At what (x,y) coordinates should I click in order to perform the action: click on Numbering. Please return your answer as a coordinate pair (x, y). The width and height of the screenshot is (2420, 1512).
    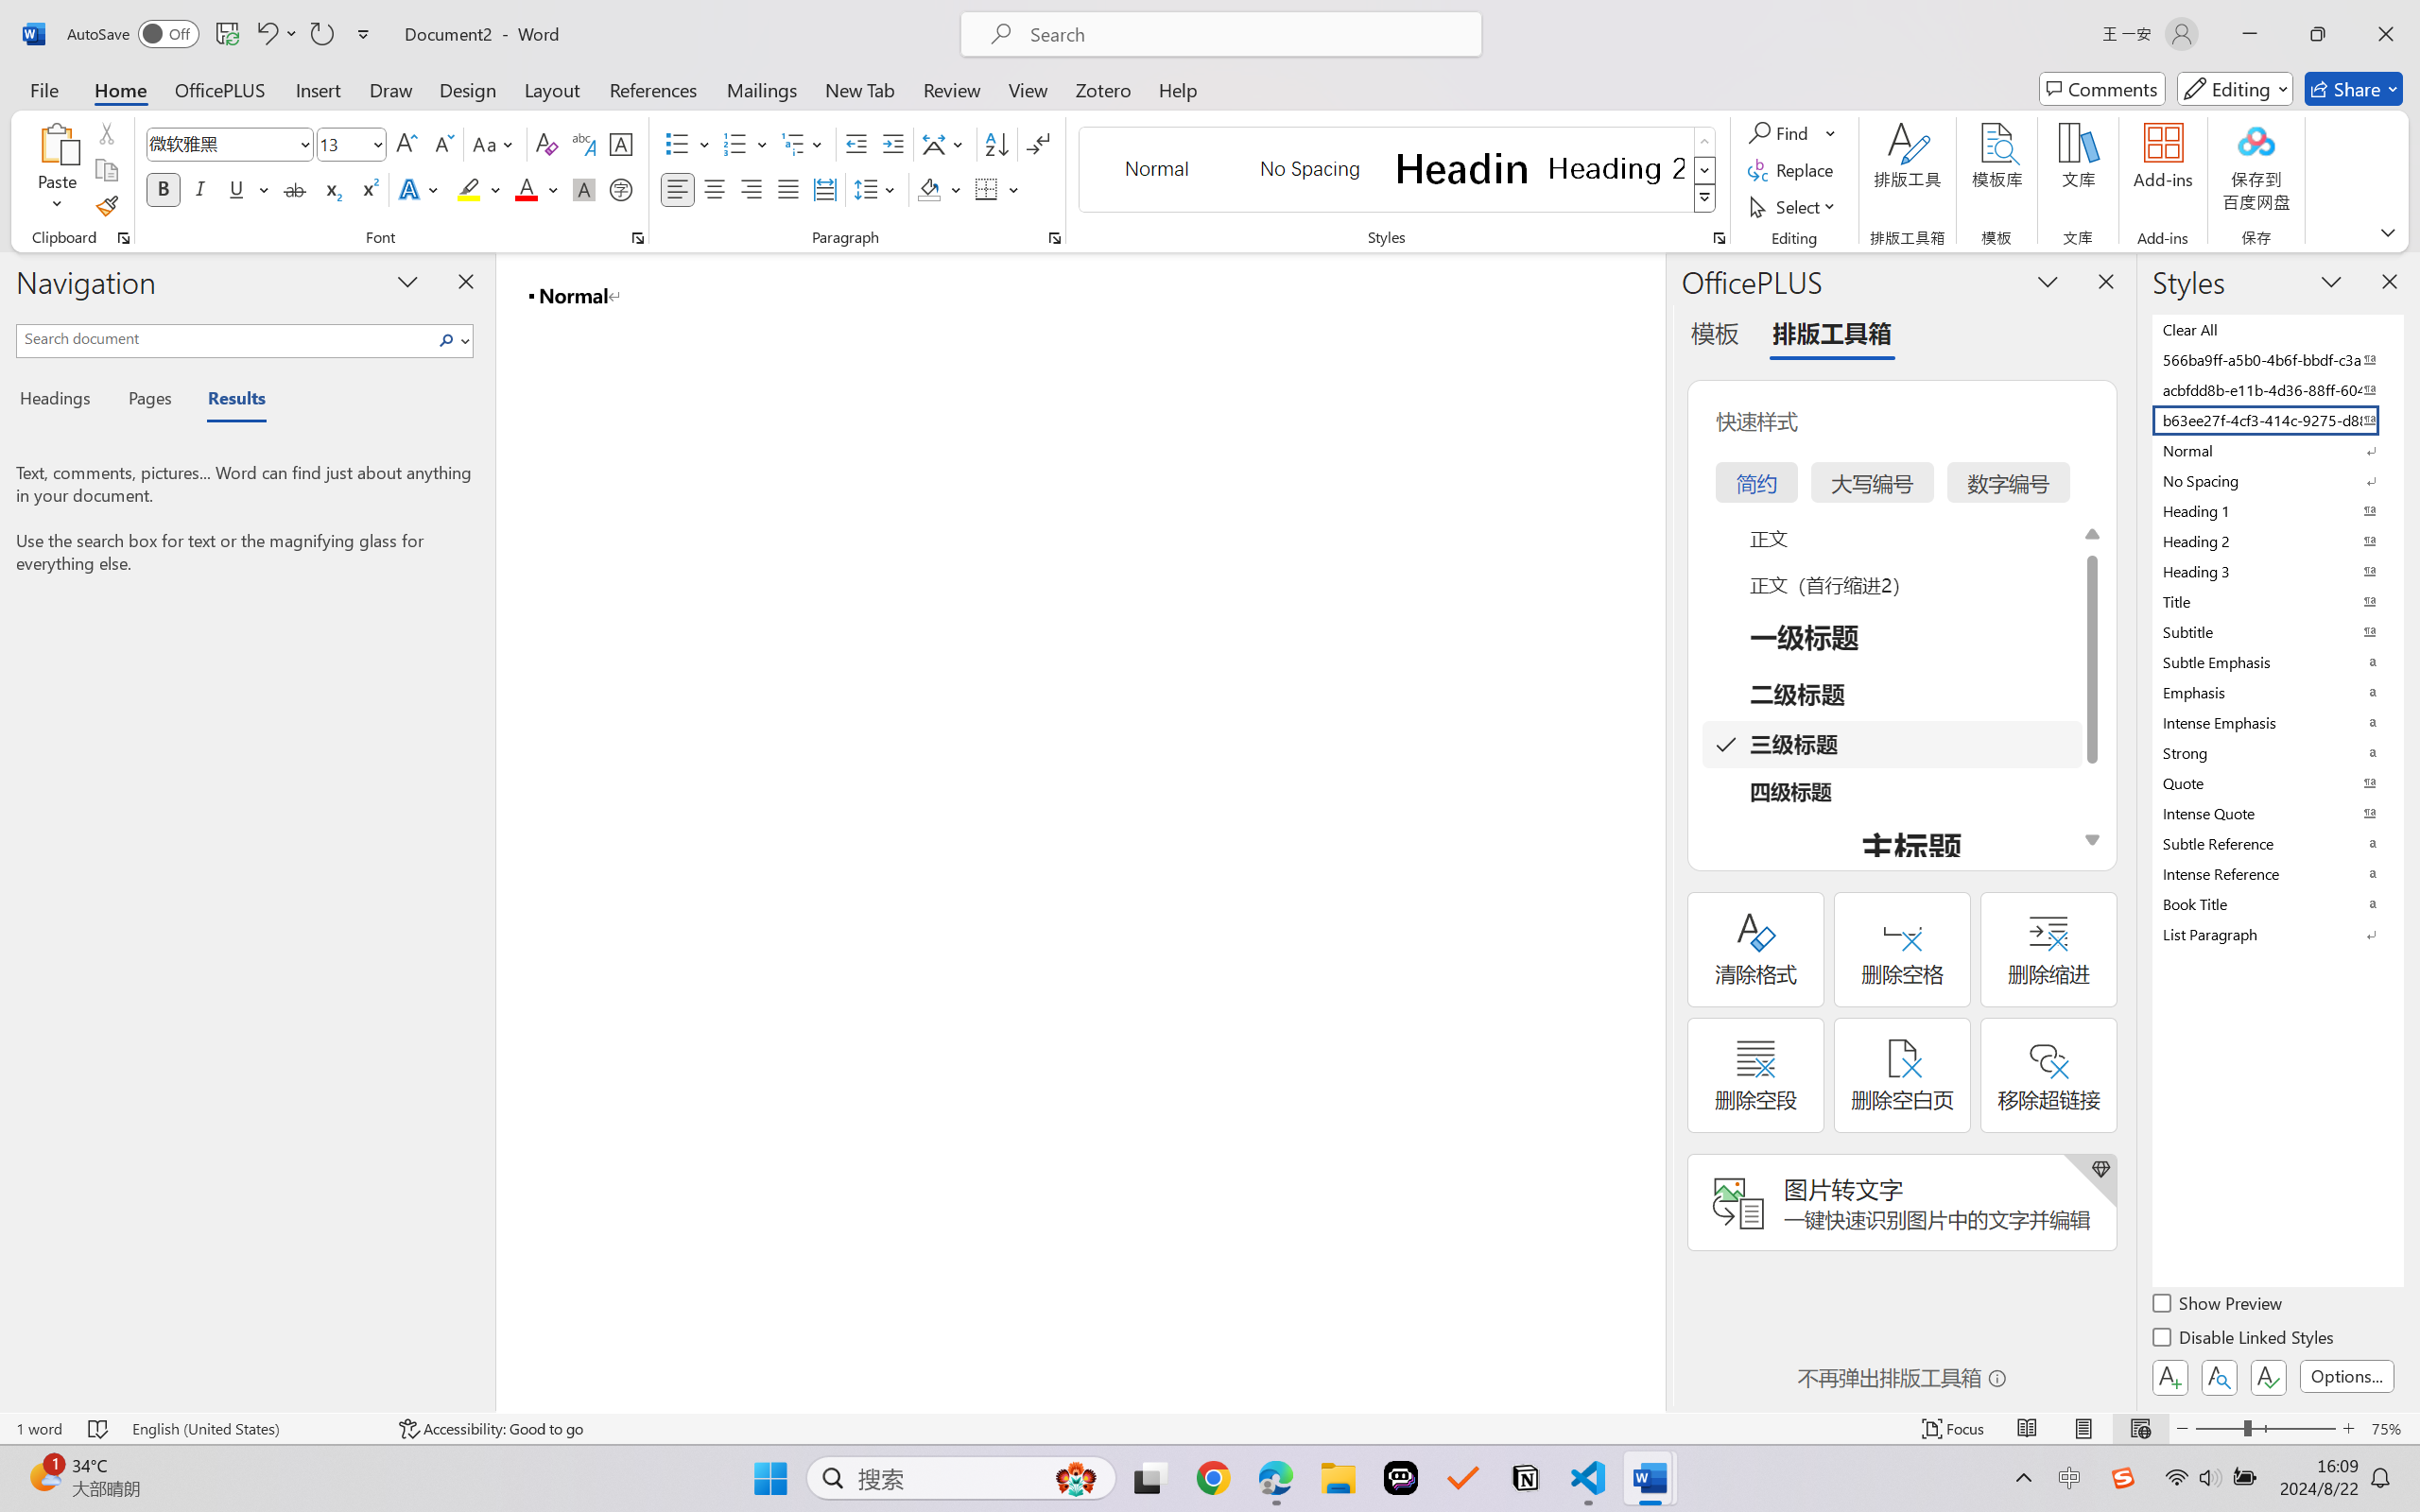
    Looking at the image, I should click on (747, 144).